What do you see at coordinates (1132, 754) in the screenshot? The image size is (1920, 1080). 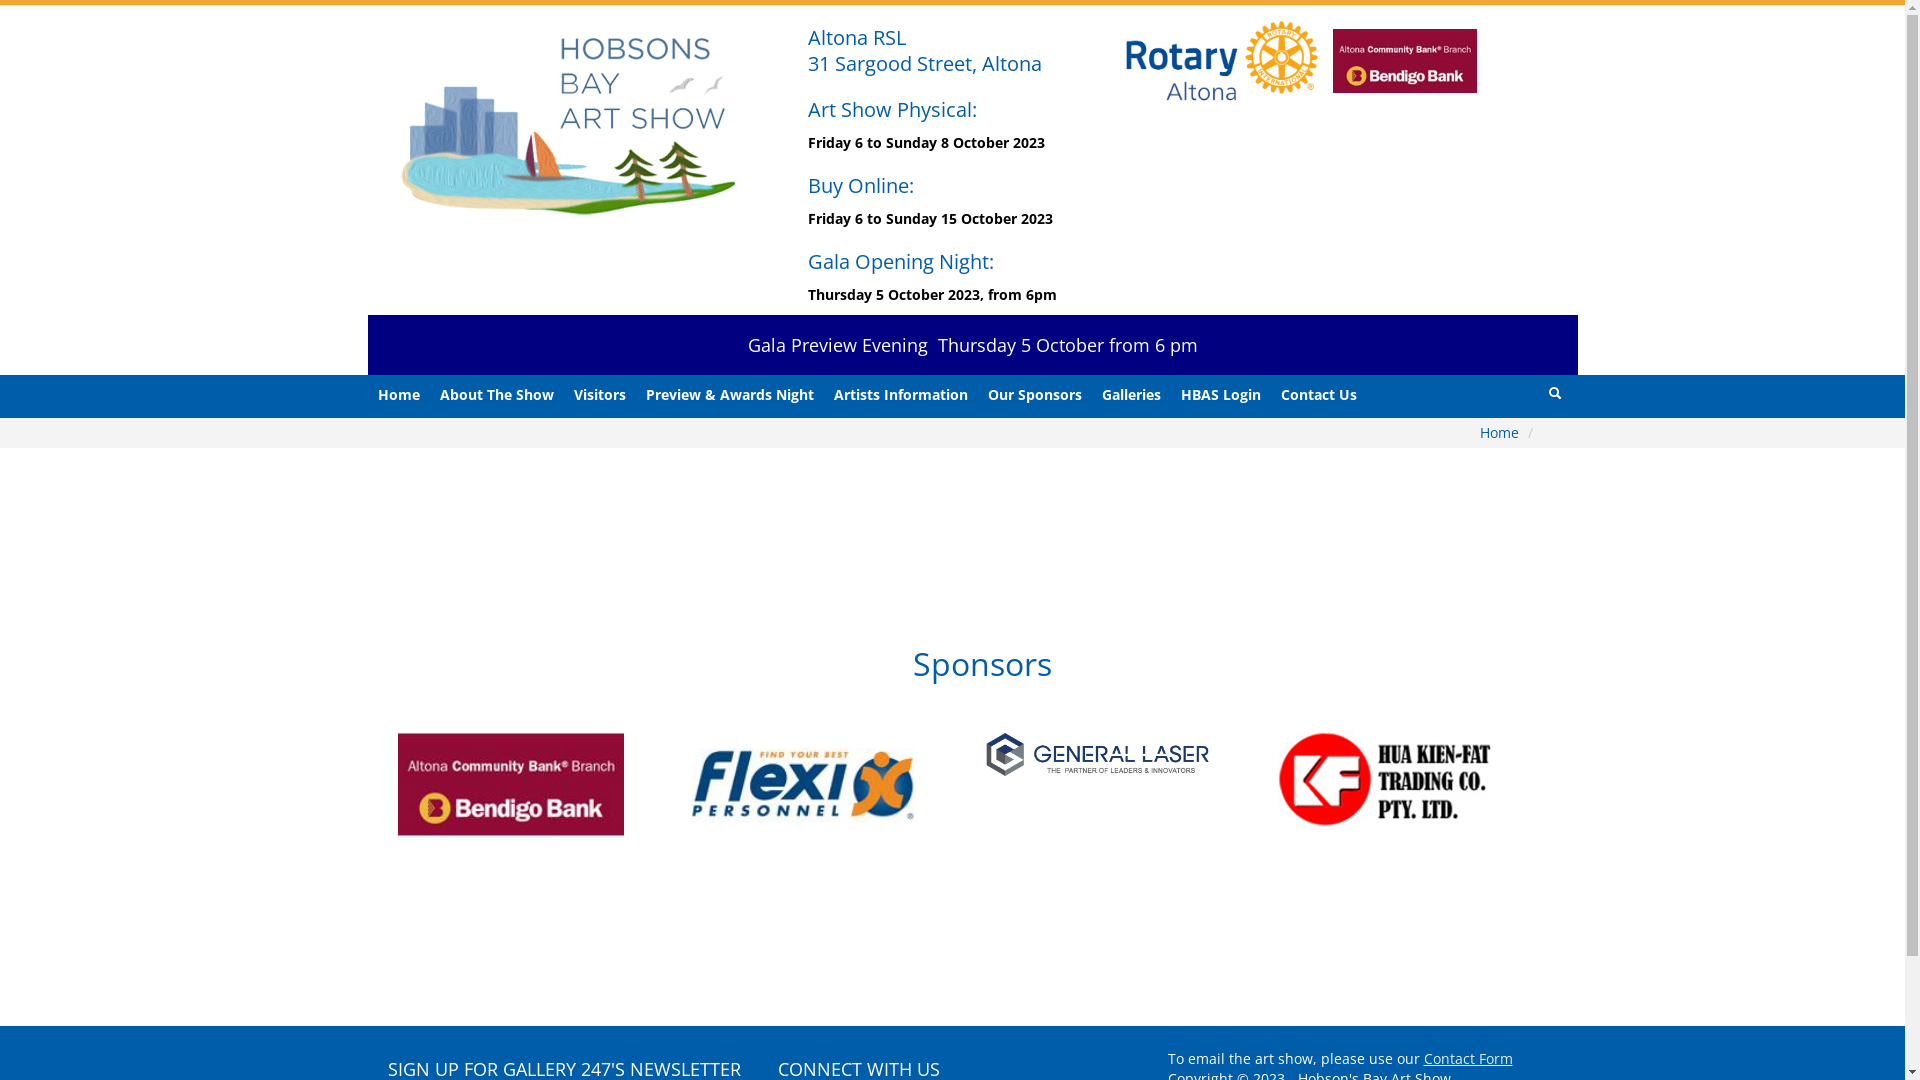 I see `General Laser` at bounding box center [1132, 754].